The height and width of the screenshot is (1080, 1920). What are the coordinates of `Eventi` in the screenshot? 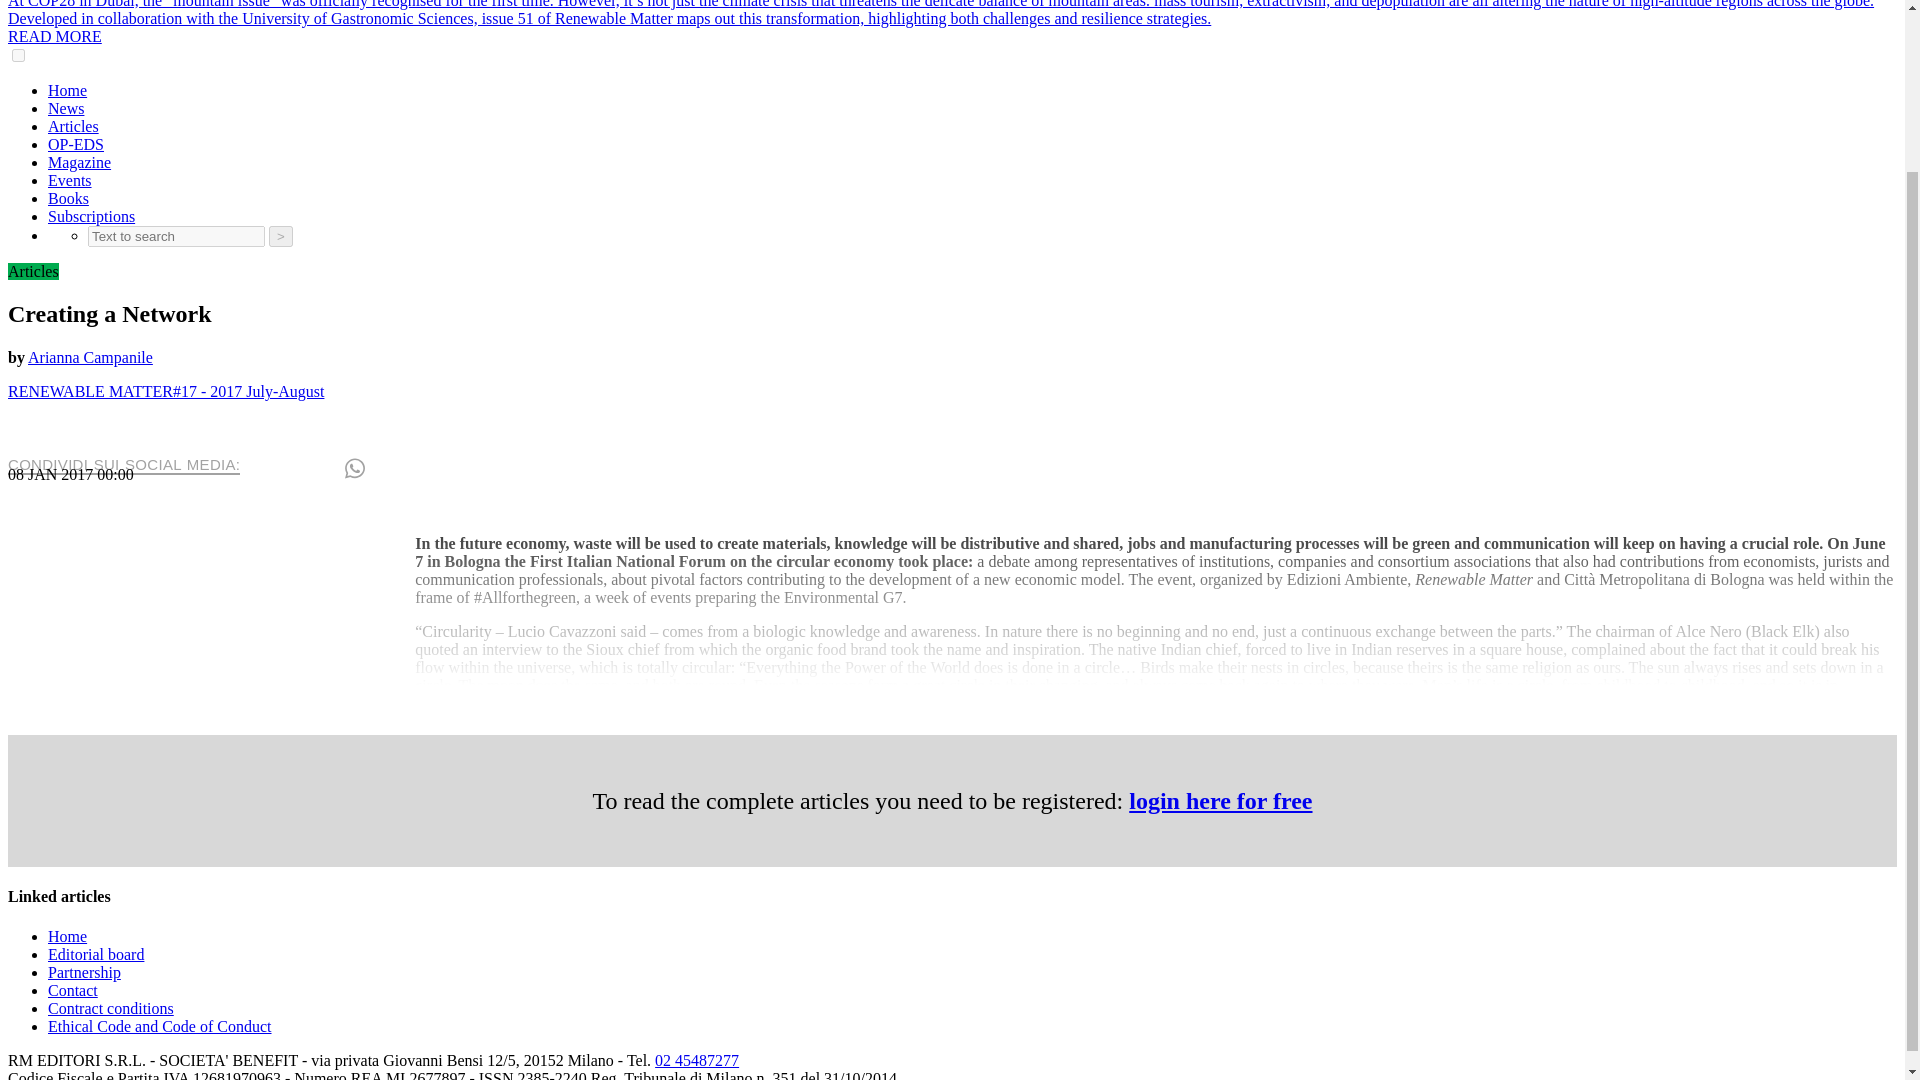 It's located at (70, 180).